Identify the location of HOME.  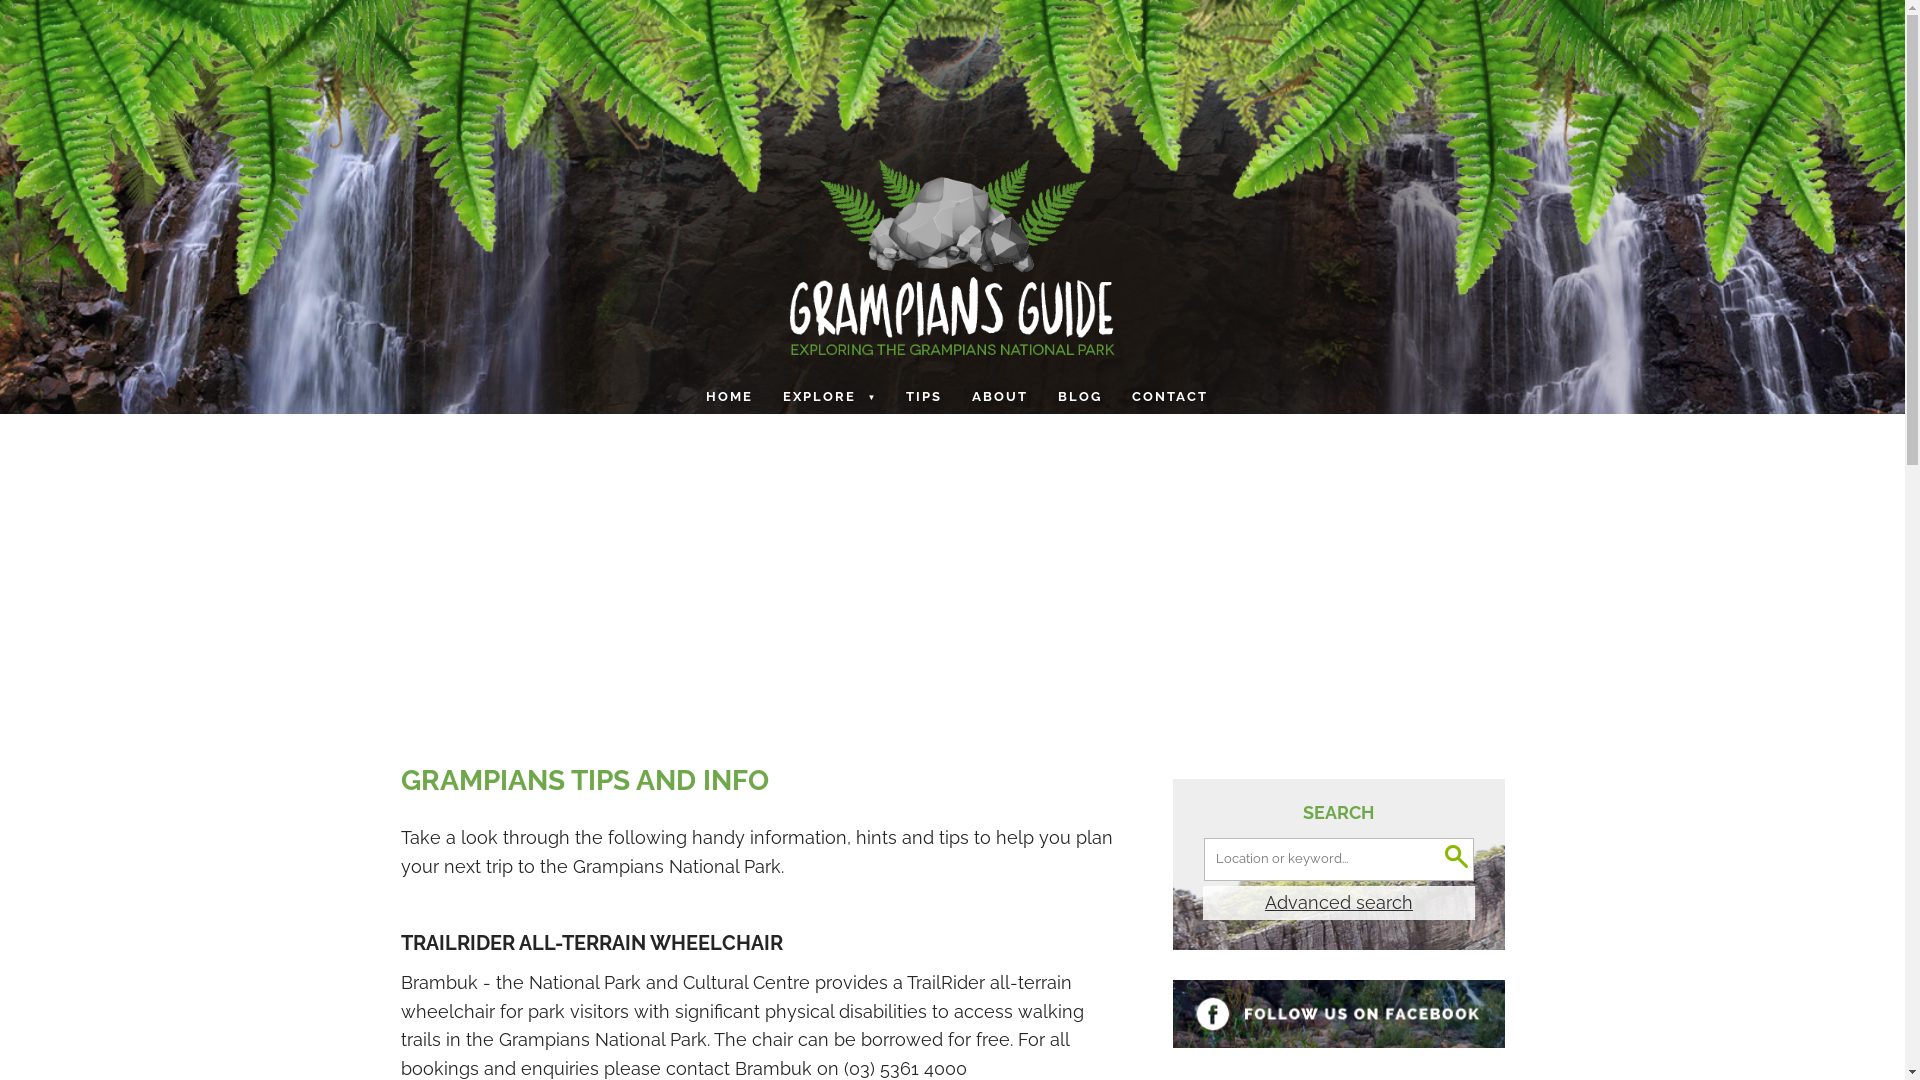
(732, 396).